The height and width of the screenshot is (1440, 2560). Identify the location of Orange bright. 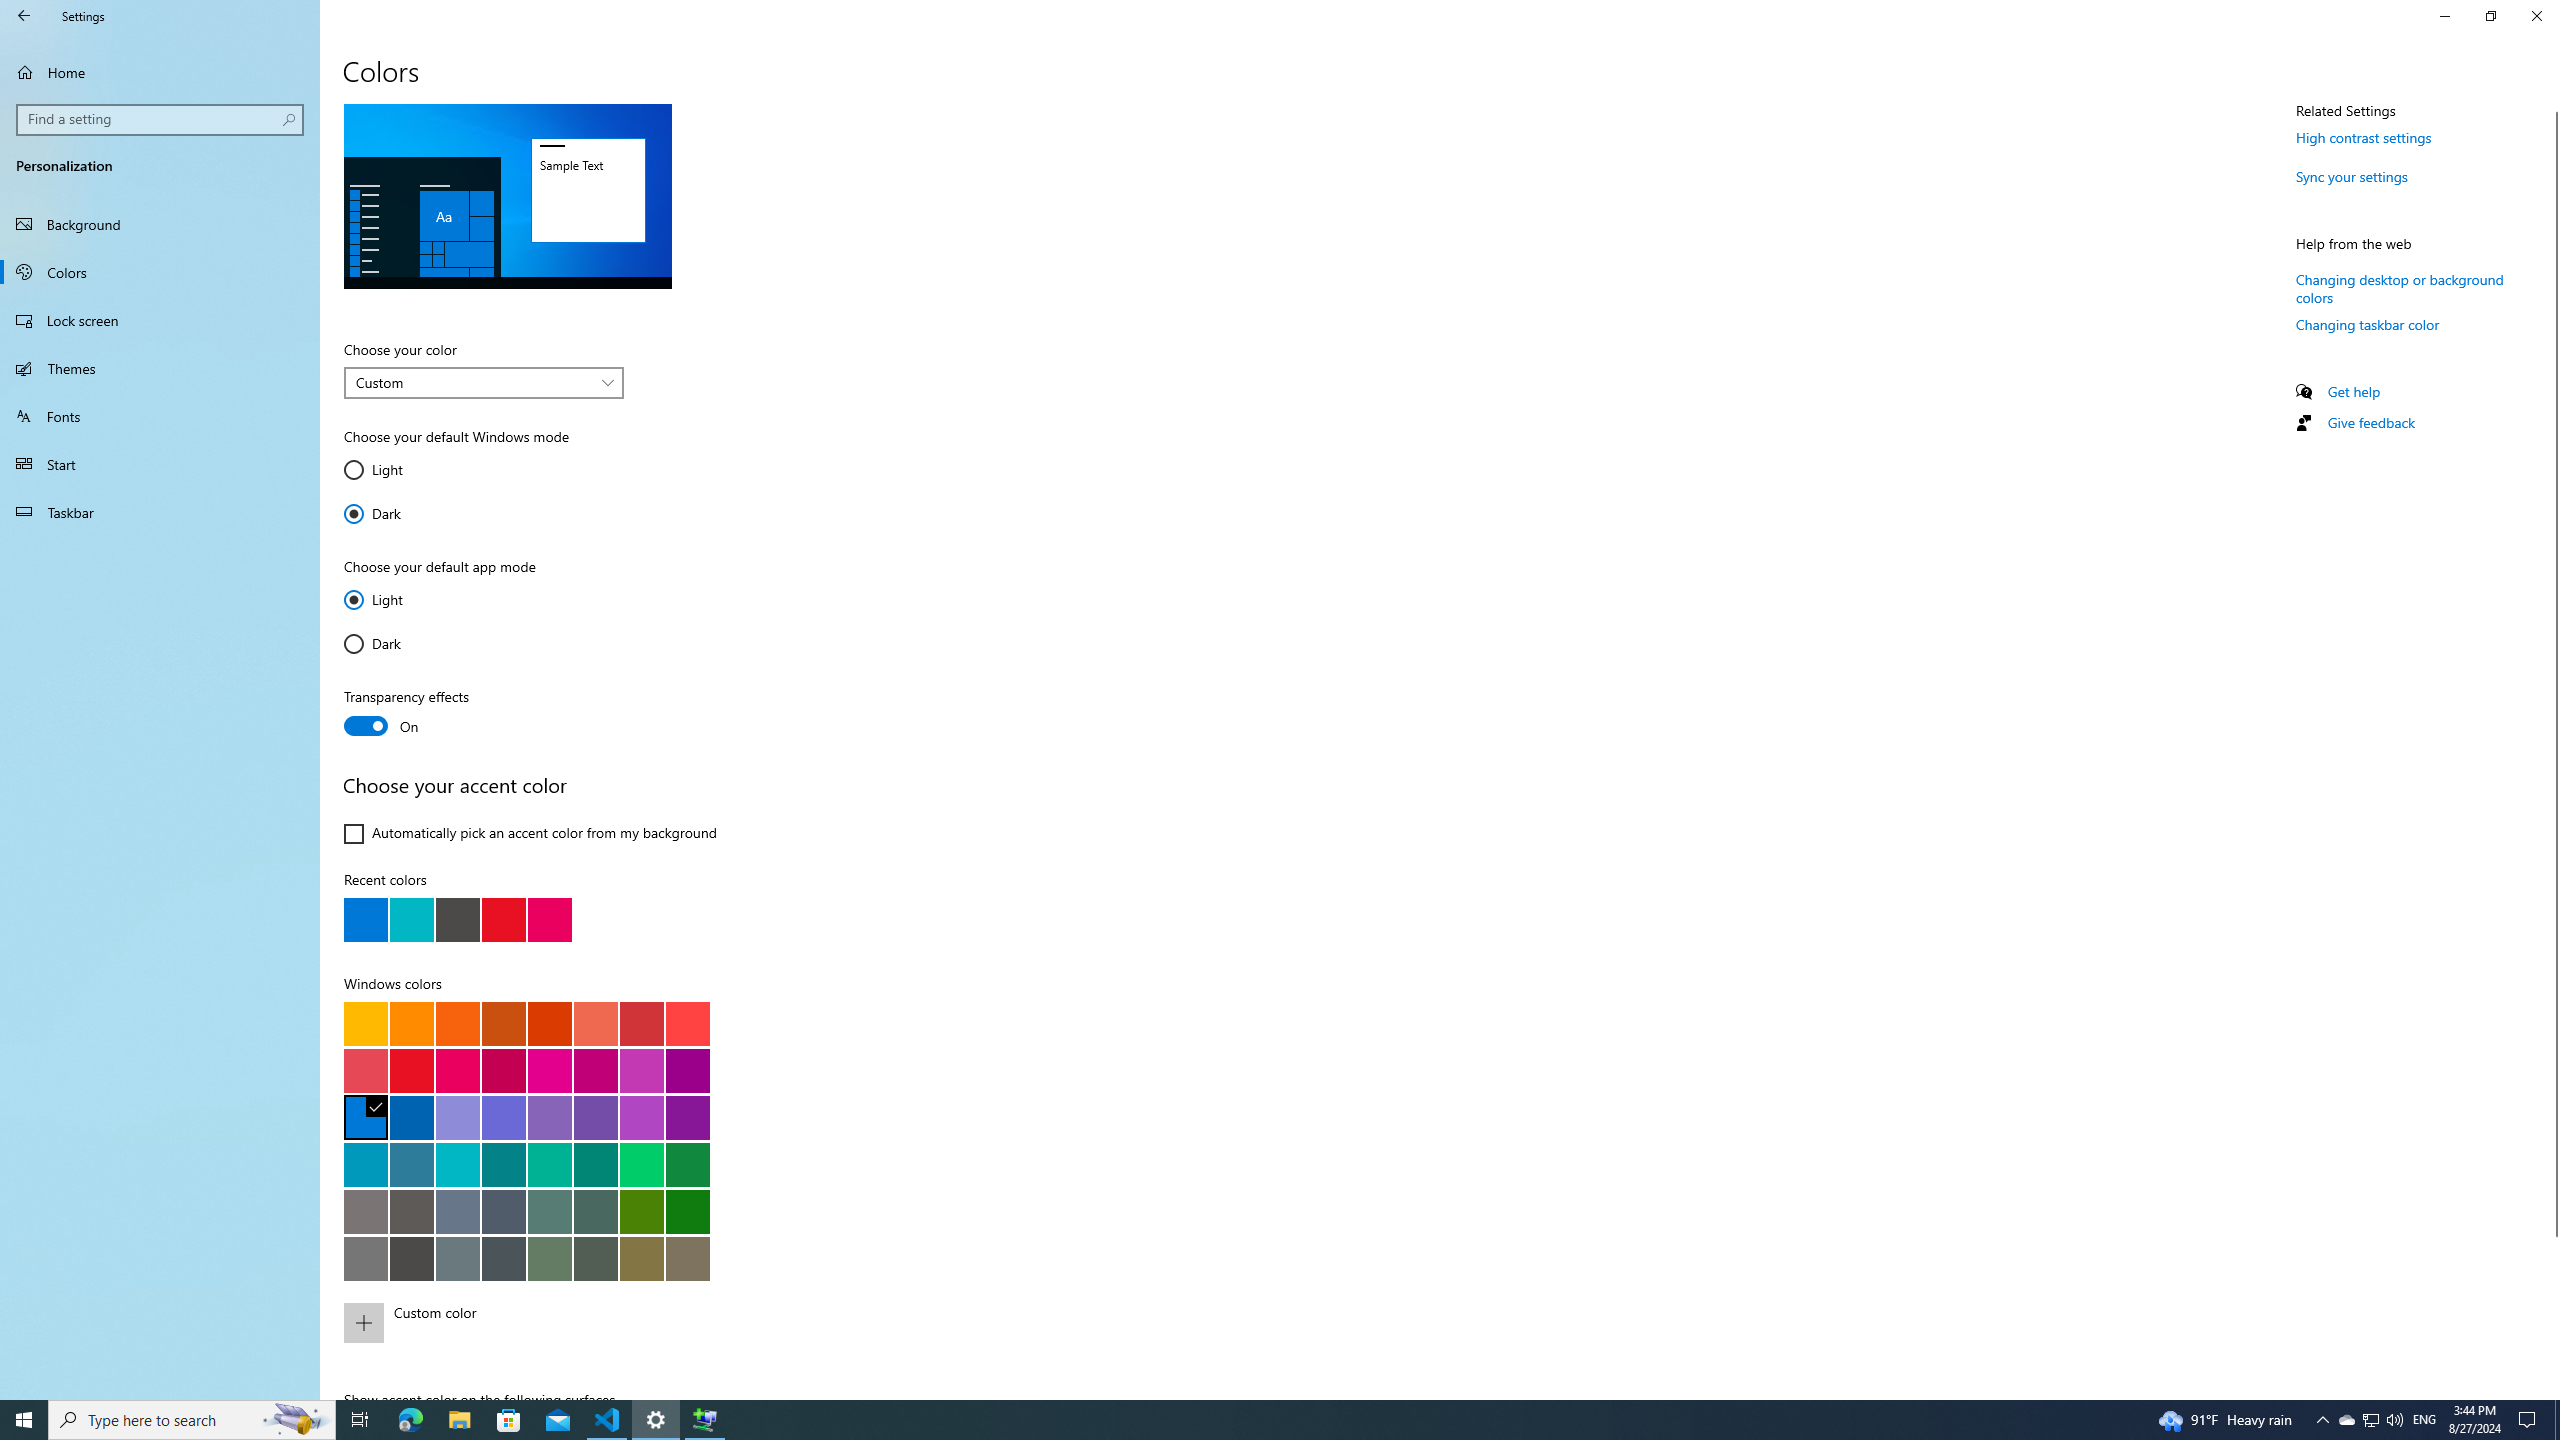
(458, 1022).